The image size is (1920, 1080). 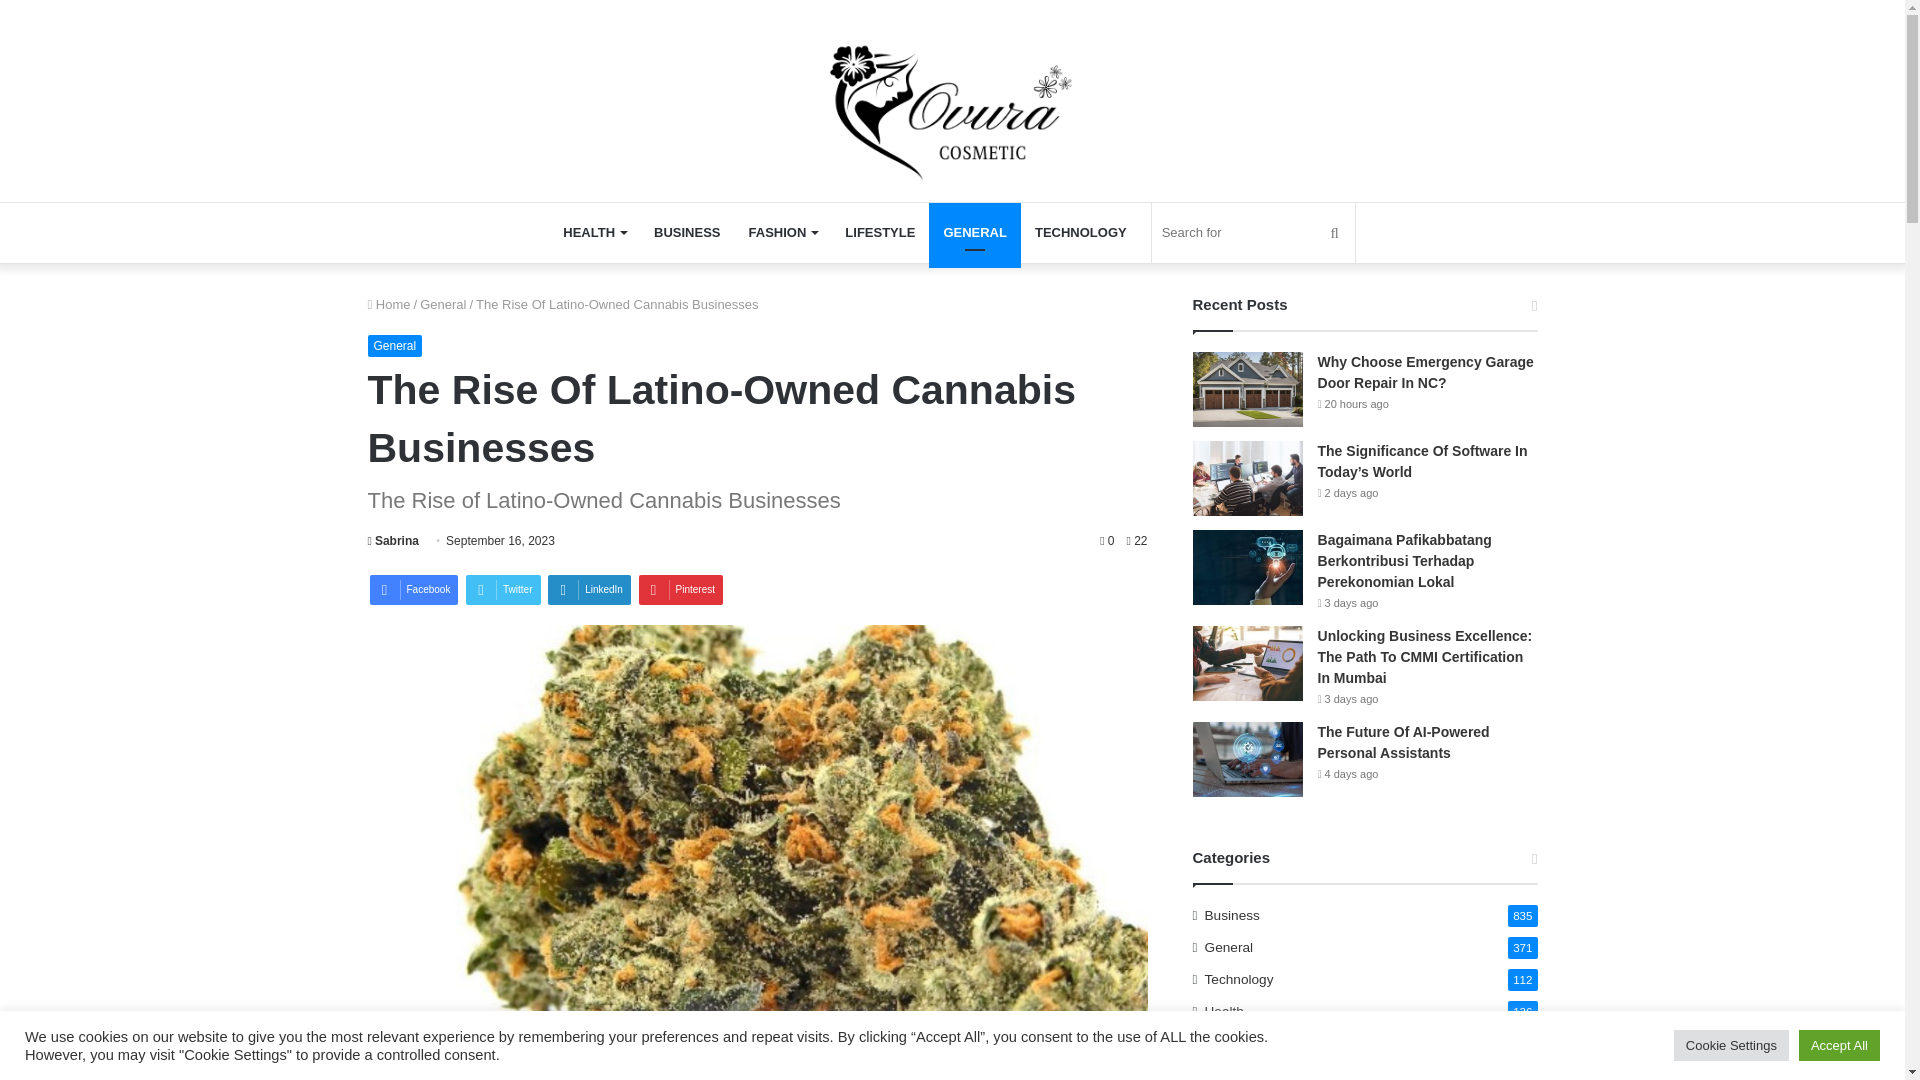 What do you see at coordinates (414, 589) in the screenshot?
I see `Facebook` at bounding box center [414, 589].